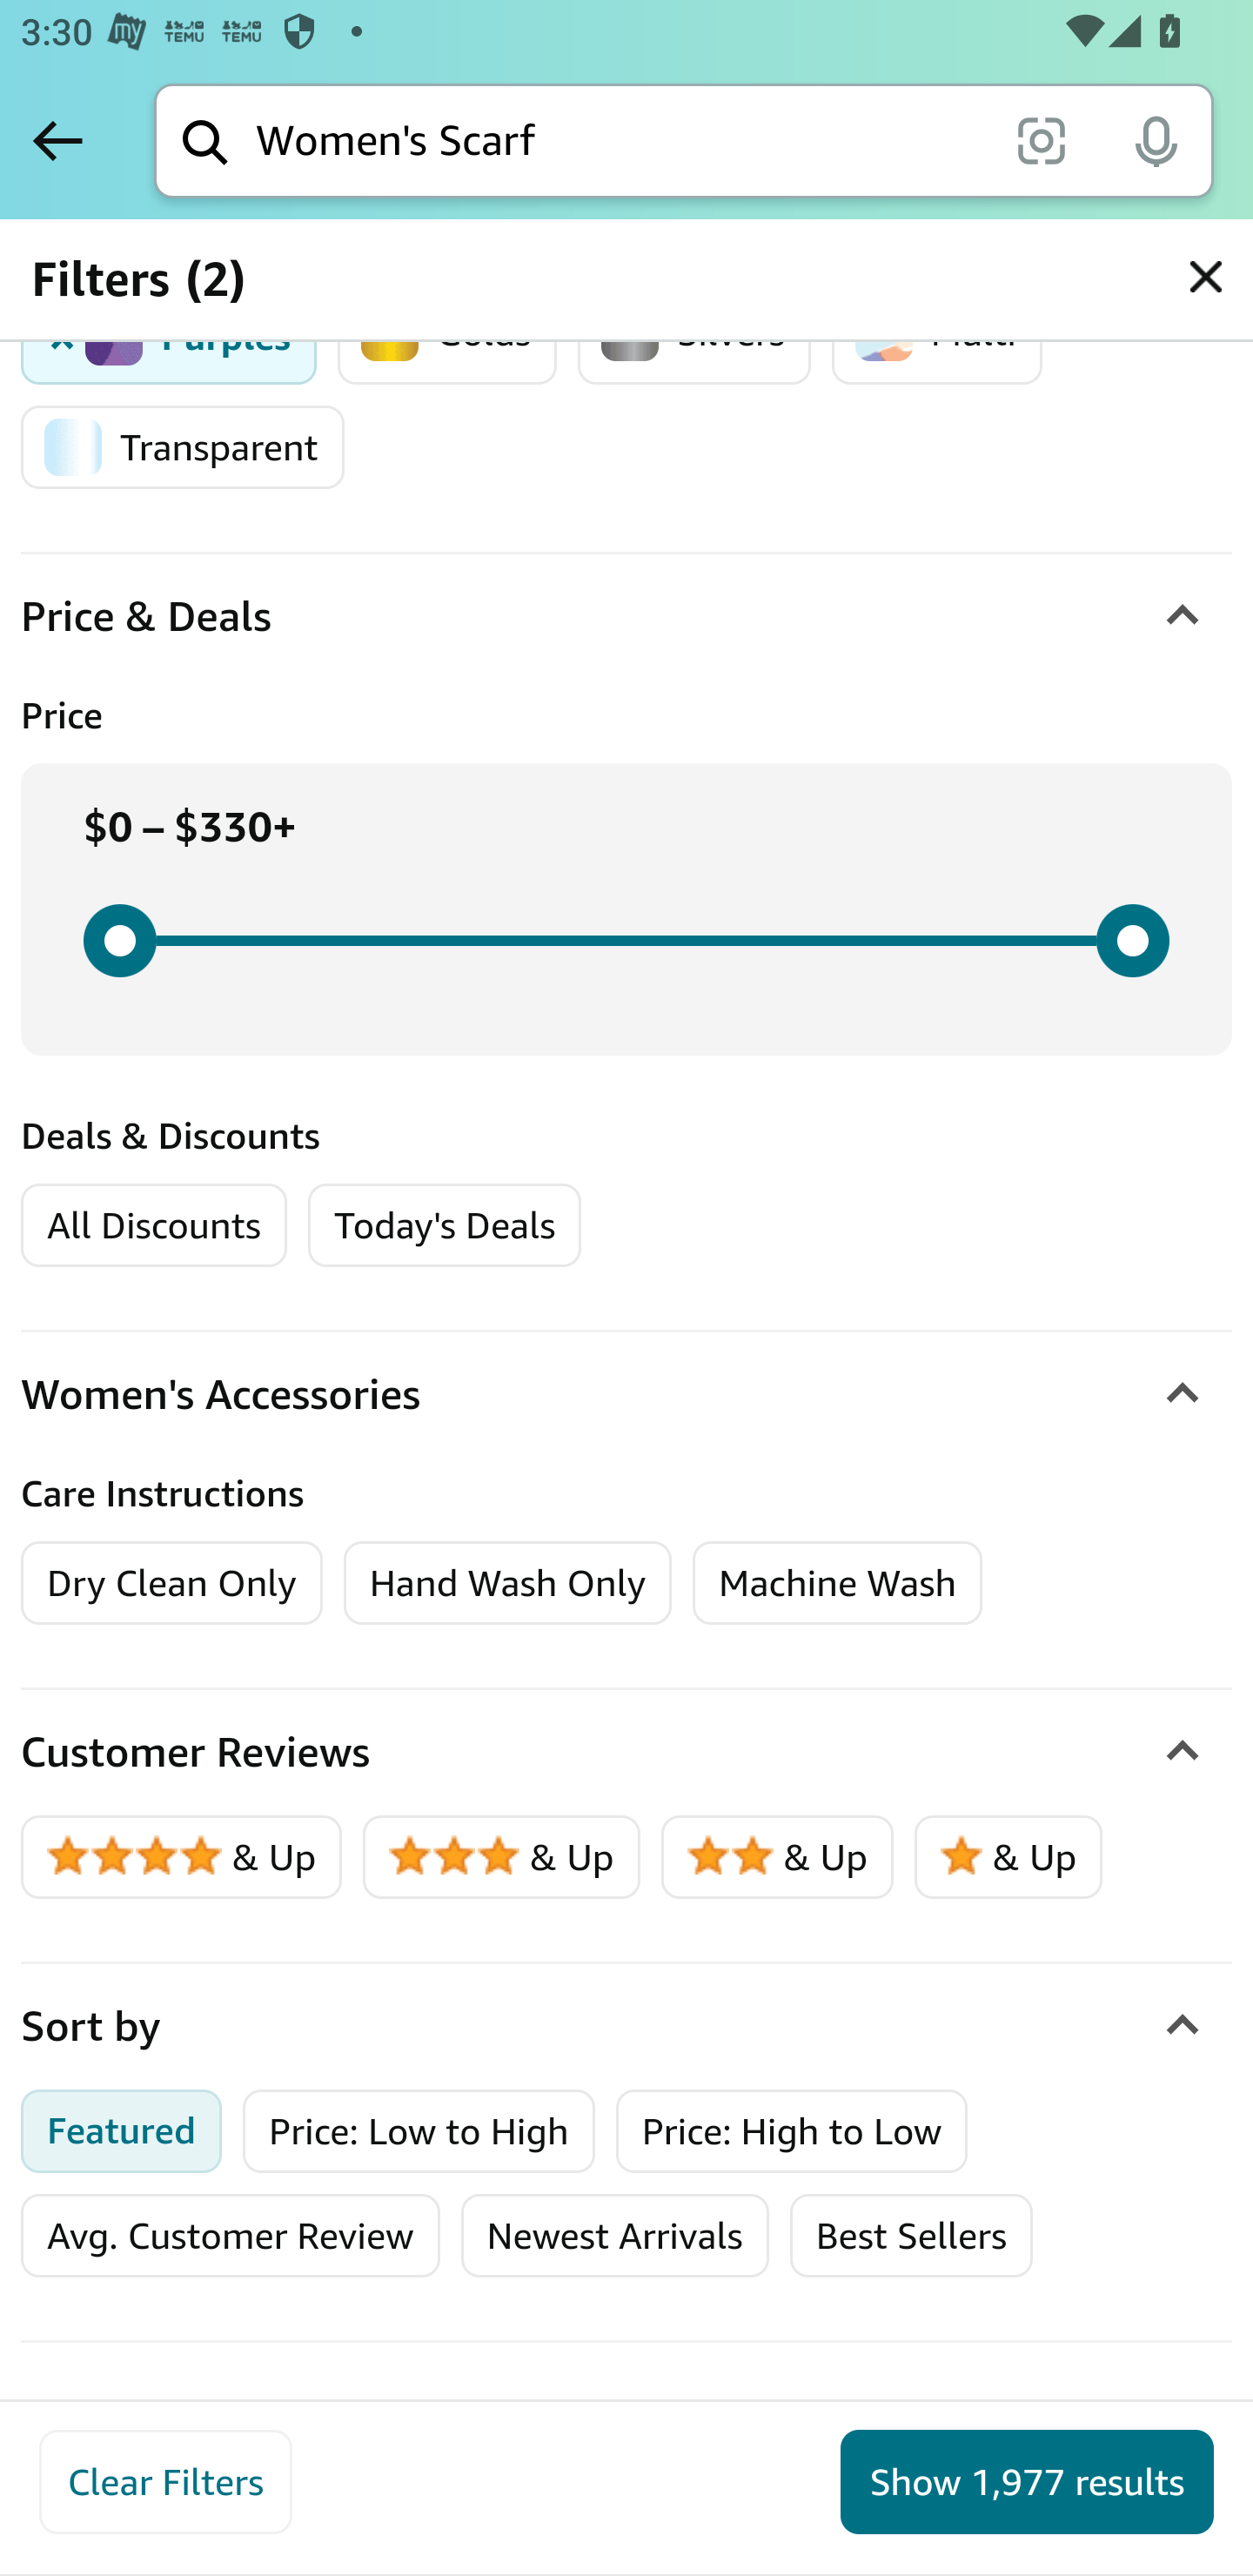  What do you see at coordinates (778, 1857) in the screenshot?
I see `2 Stars & Up` at bounding box center [778, 1857].